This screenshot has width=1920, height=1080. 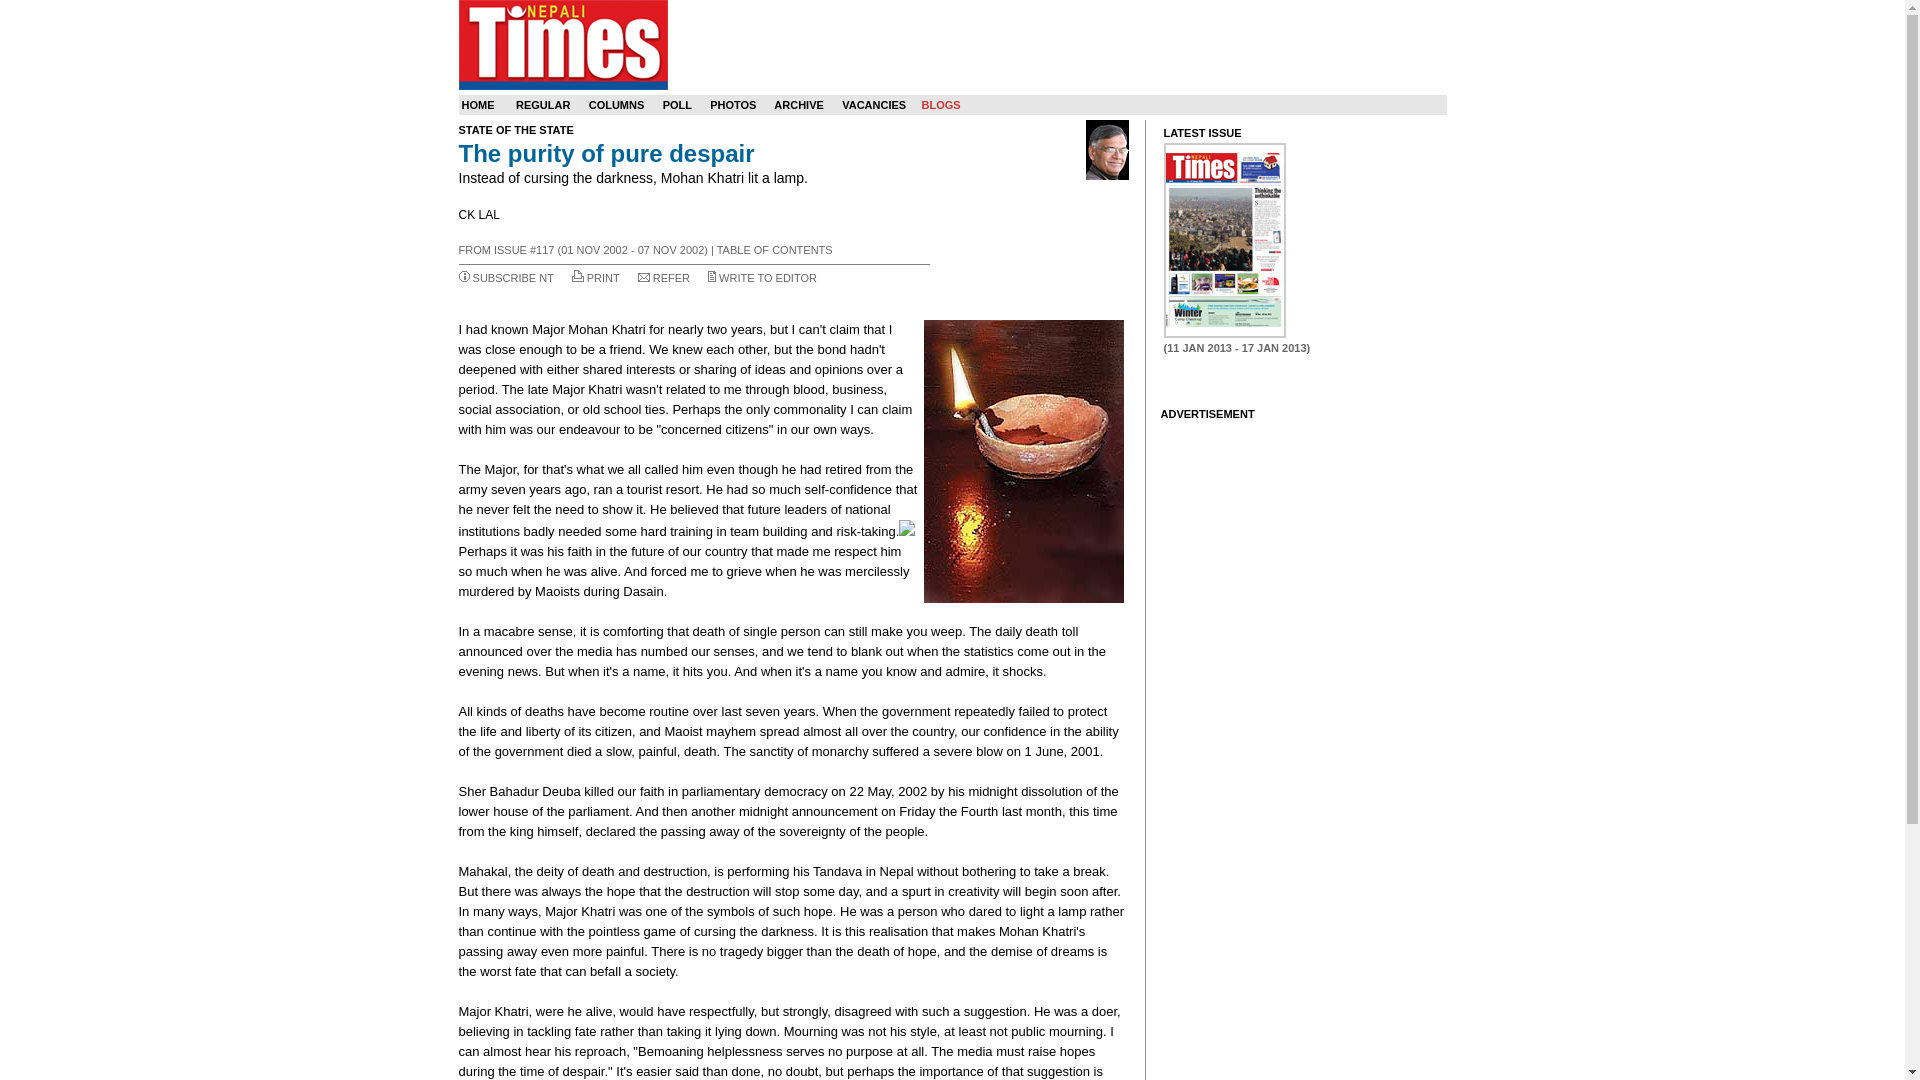 What do you see at coordinates (798, 105) in the screenshot?
I see `ARCHIVE` at bounding box center [798, 105].